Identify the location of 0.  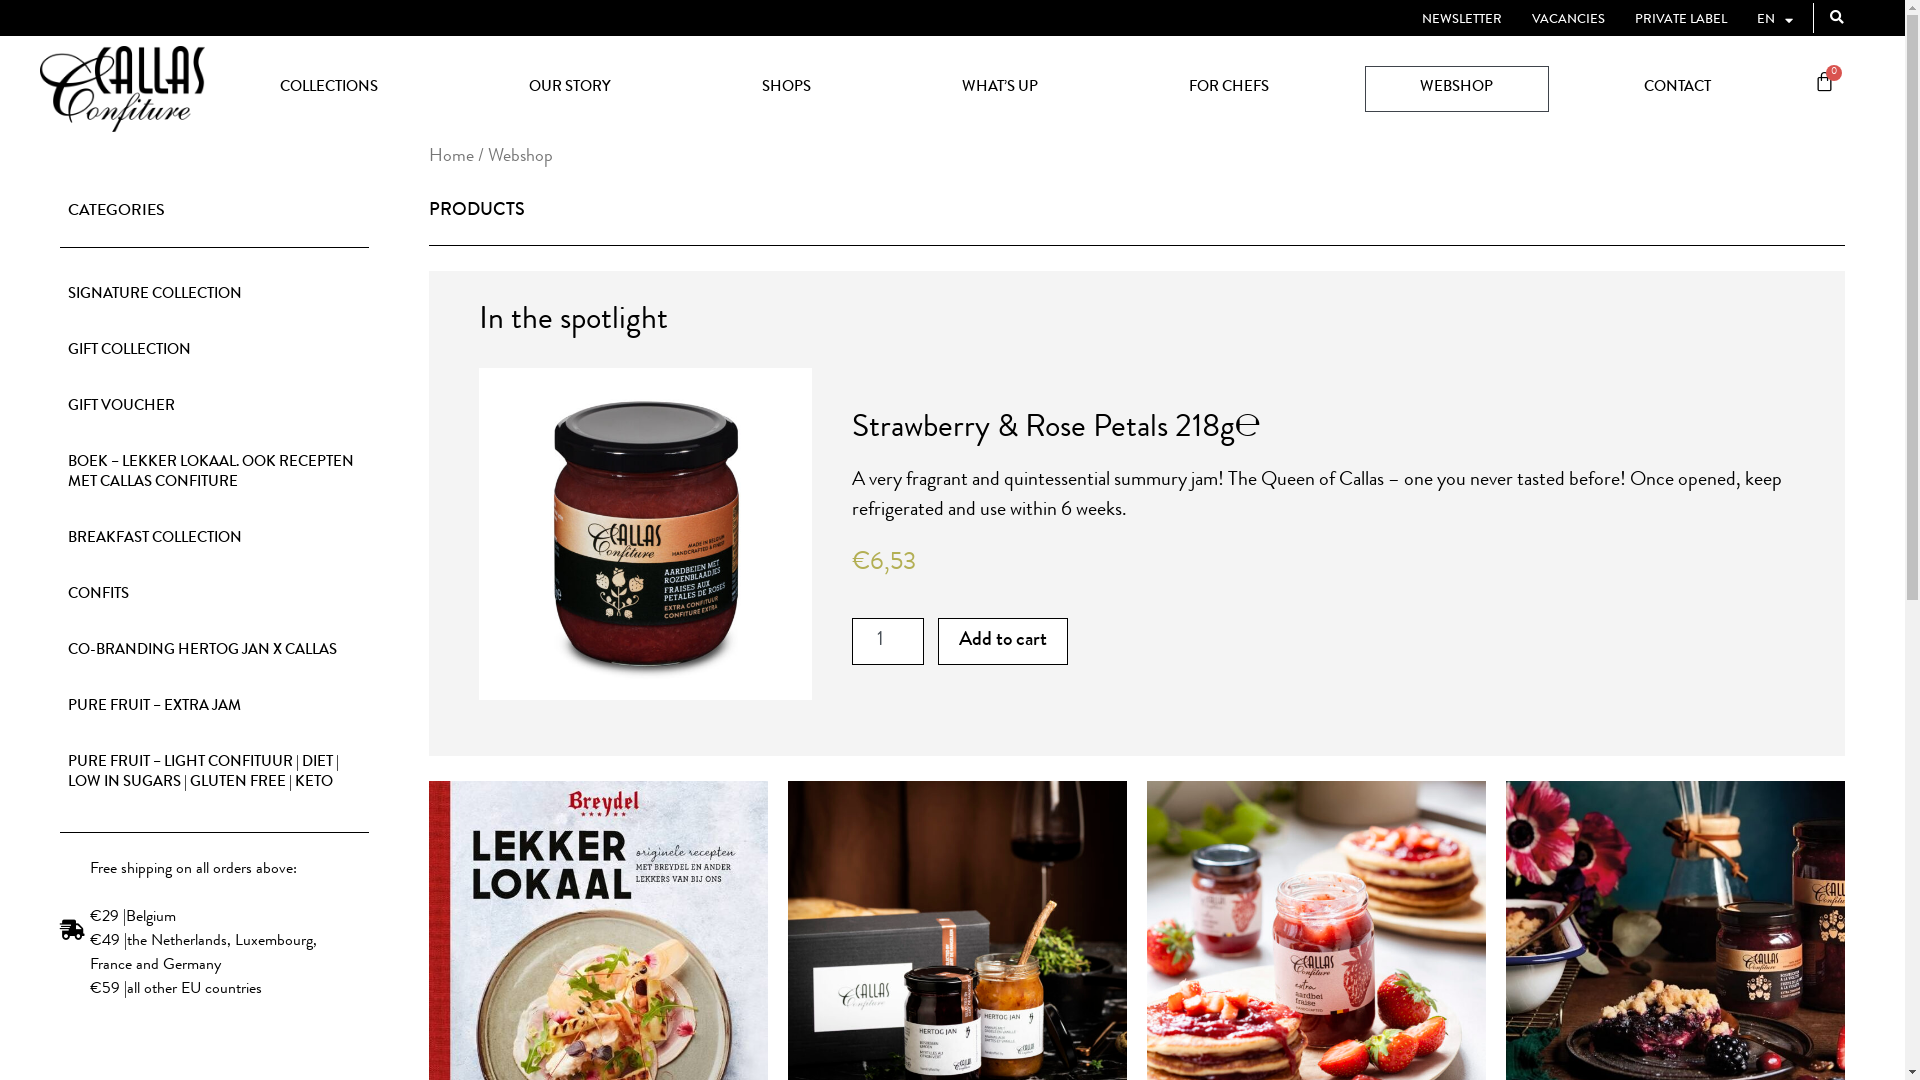
(1824, 84).